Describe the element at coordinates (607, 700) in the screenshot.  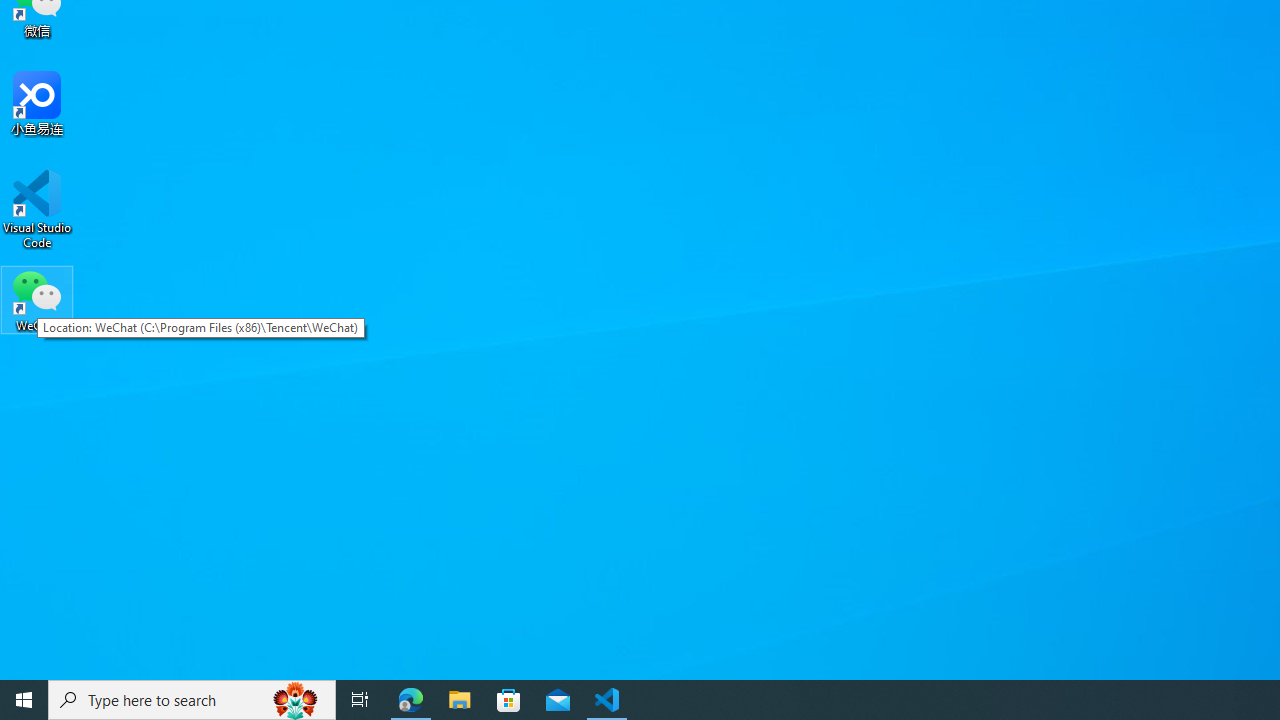
I see `Visual Studio Code - 1 running window` at that location.